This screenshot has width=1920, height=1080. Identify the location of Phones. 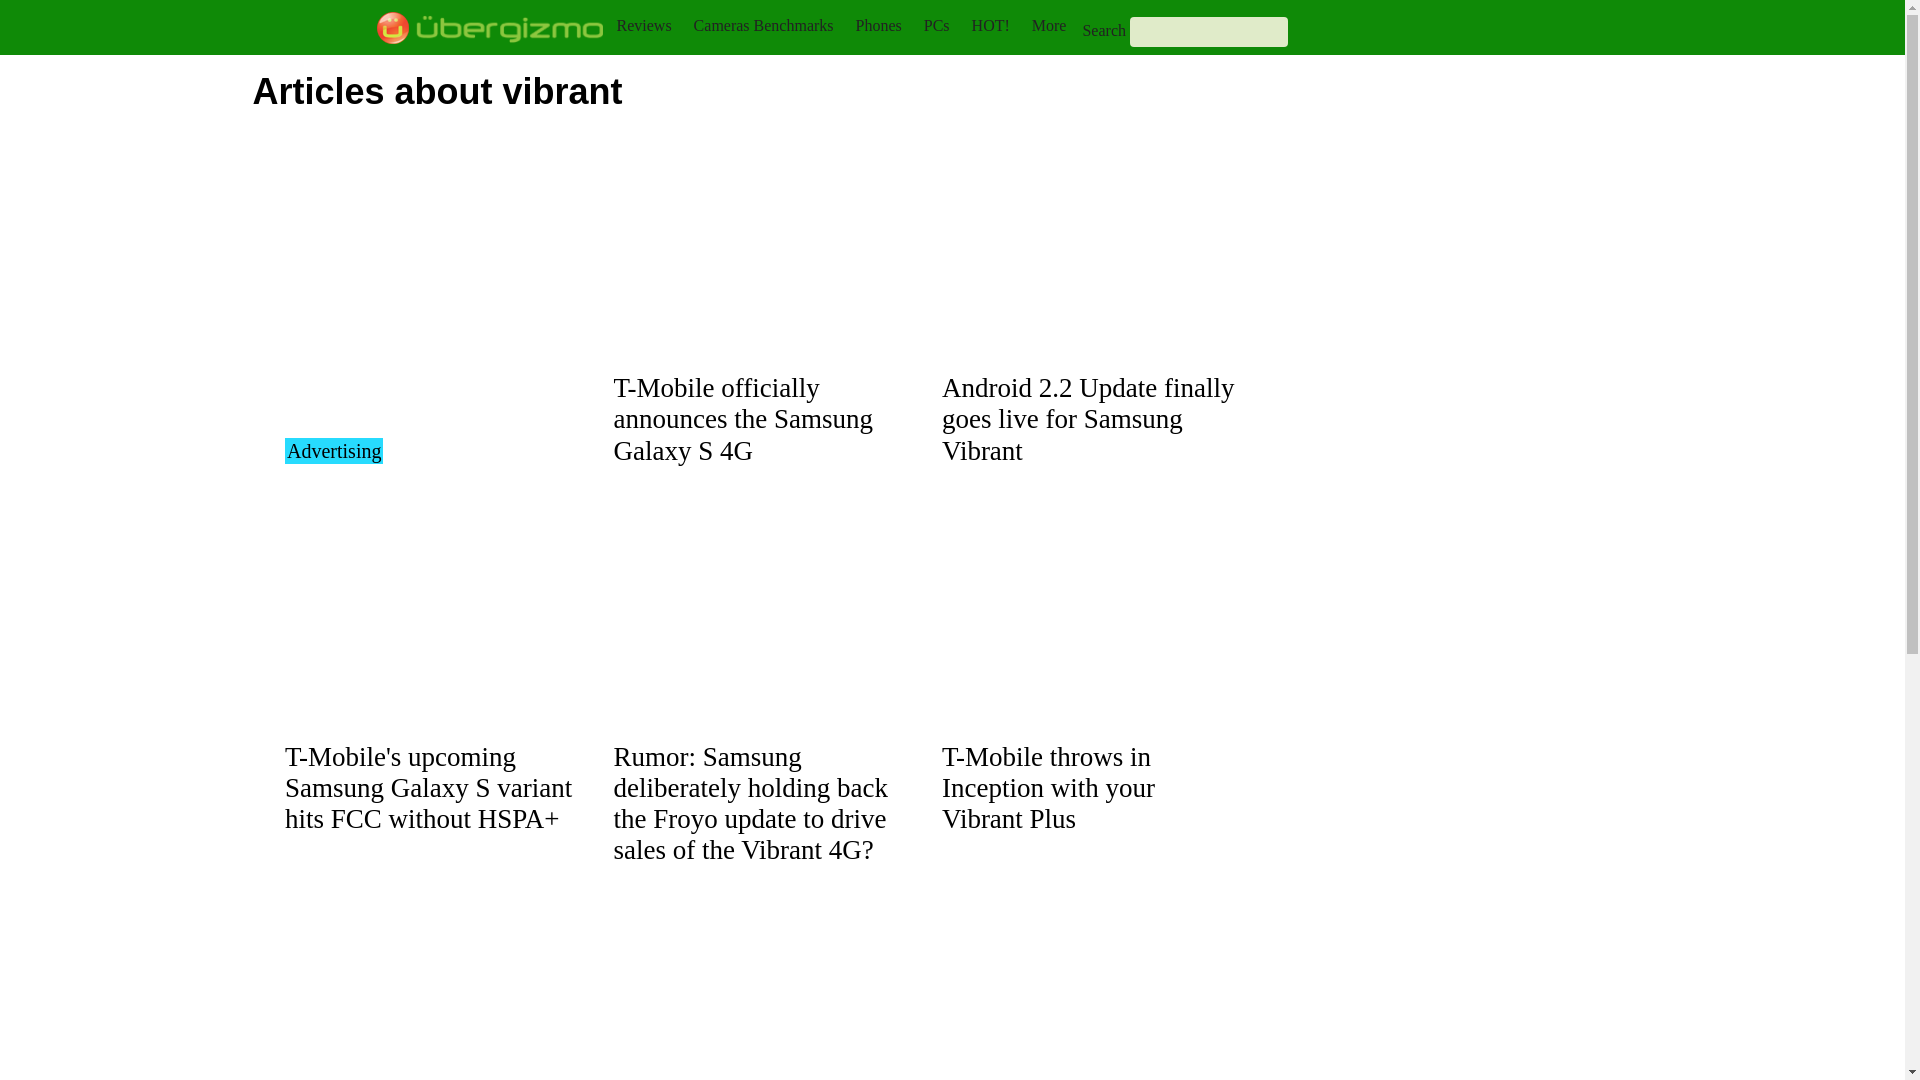
(879, 25).